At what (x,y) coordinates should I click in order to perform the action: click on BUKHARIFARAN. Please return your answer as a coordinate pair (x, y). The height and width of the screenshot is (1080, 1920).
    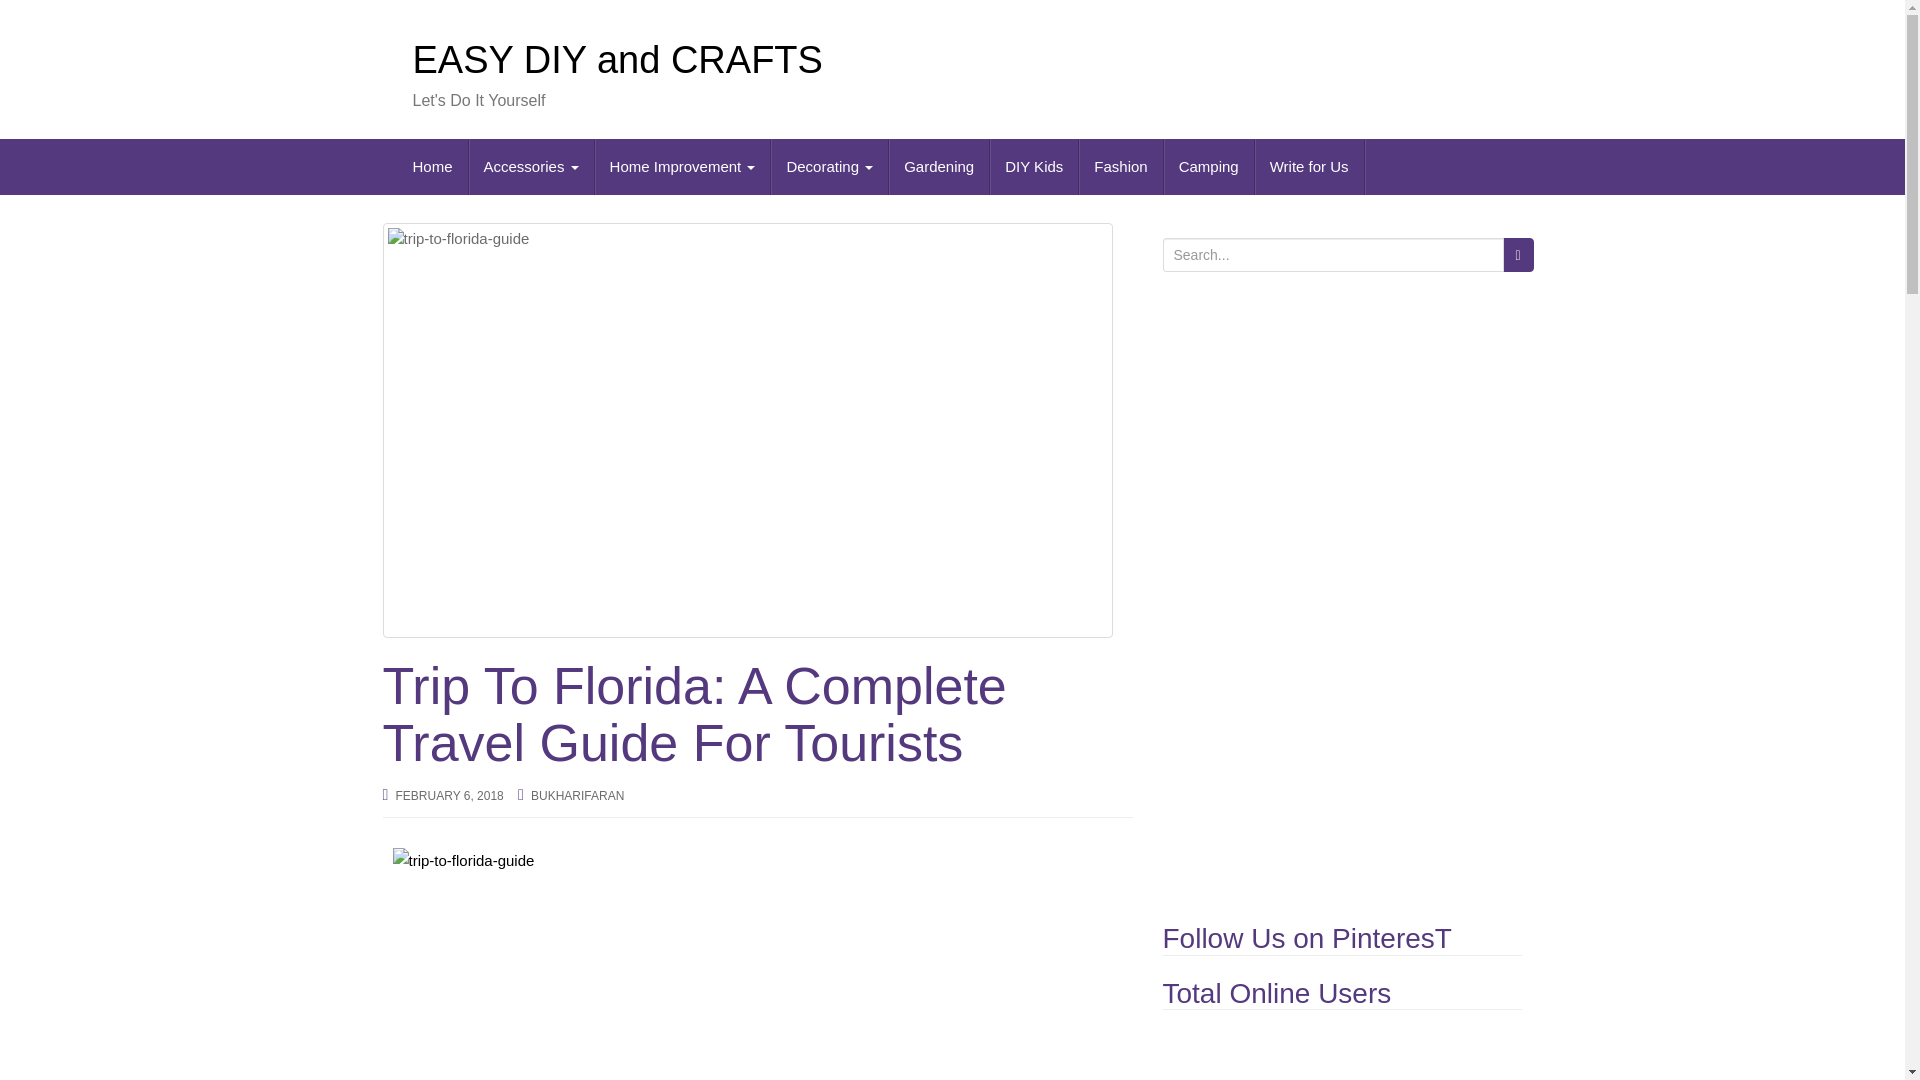
    Looking at the image, I should click on (578, 796).